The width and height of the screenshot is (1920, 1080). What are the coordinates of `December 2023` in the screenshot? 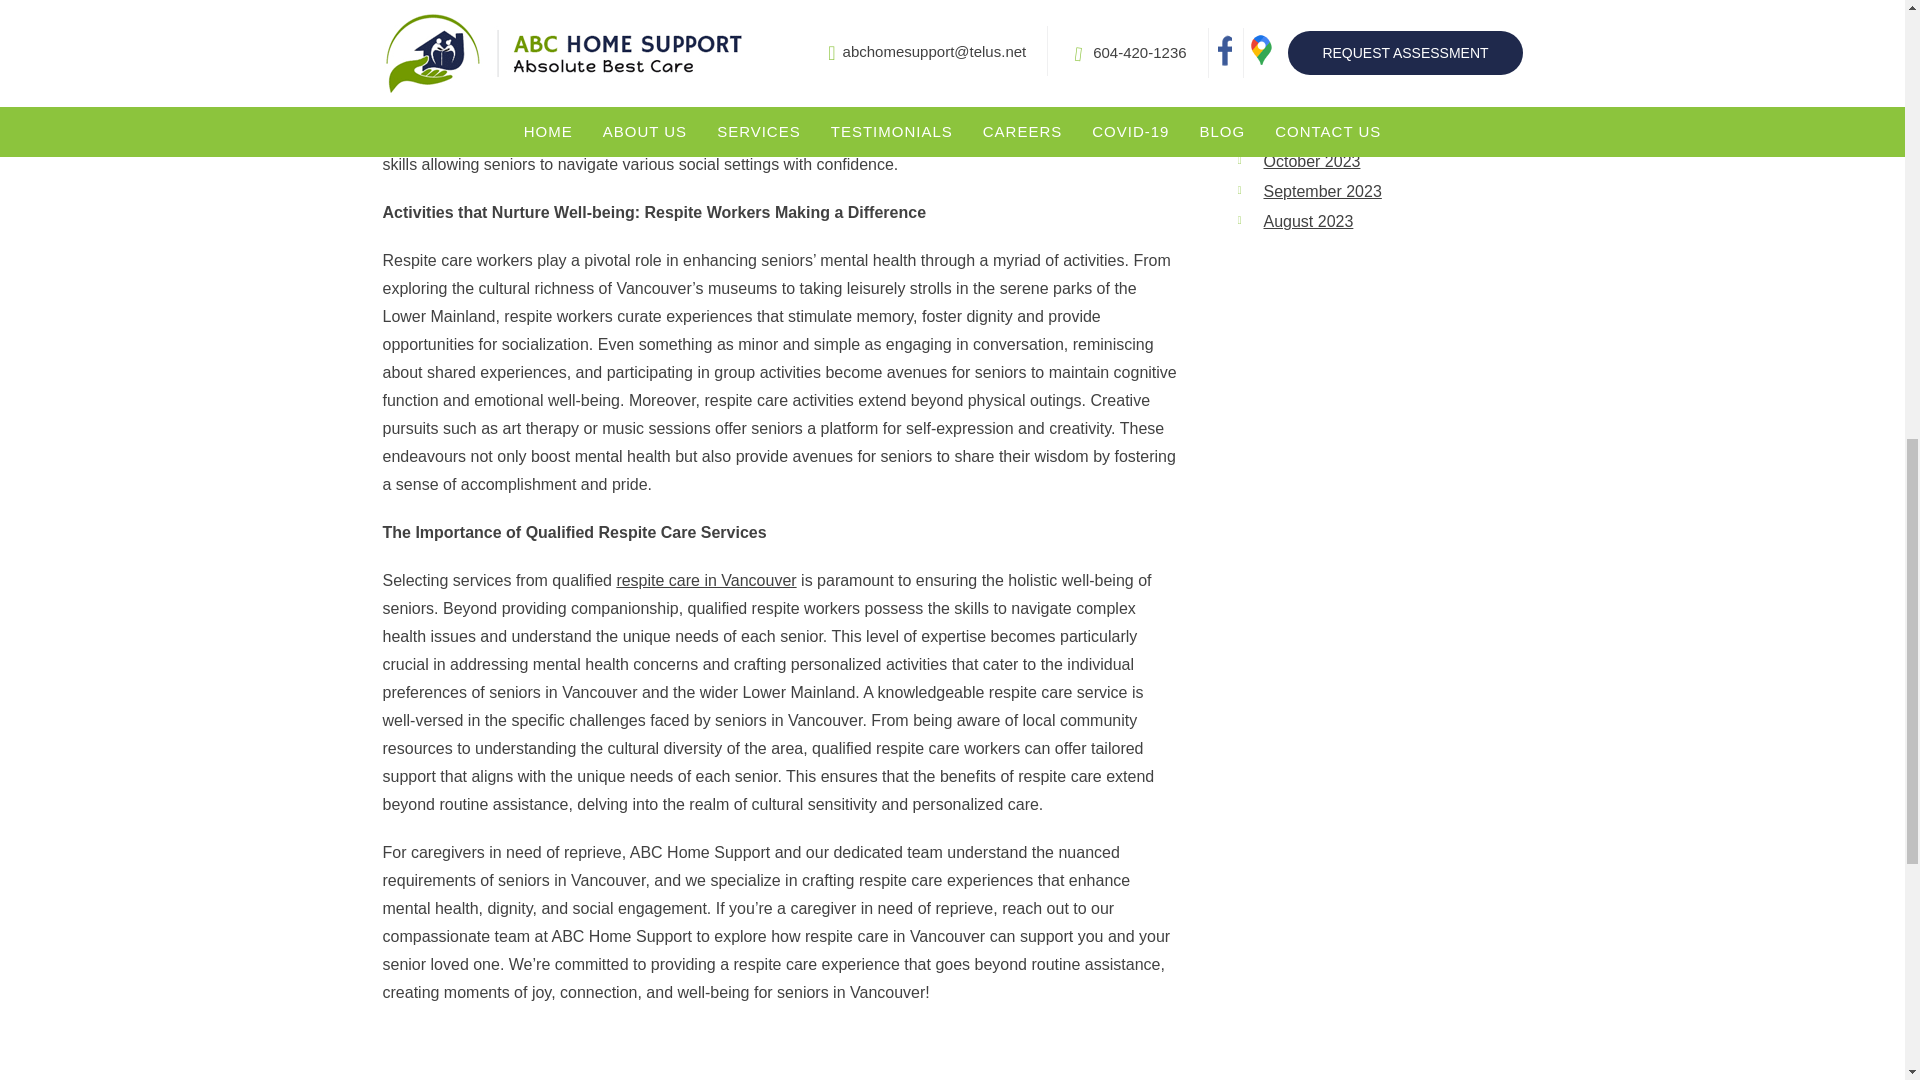 It's located at (1320, 101).